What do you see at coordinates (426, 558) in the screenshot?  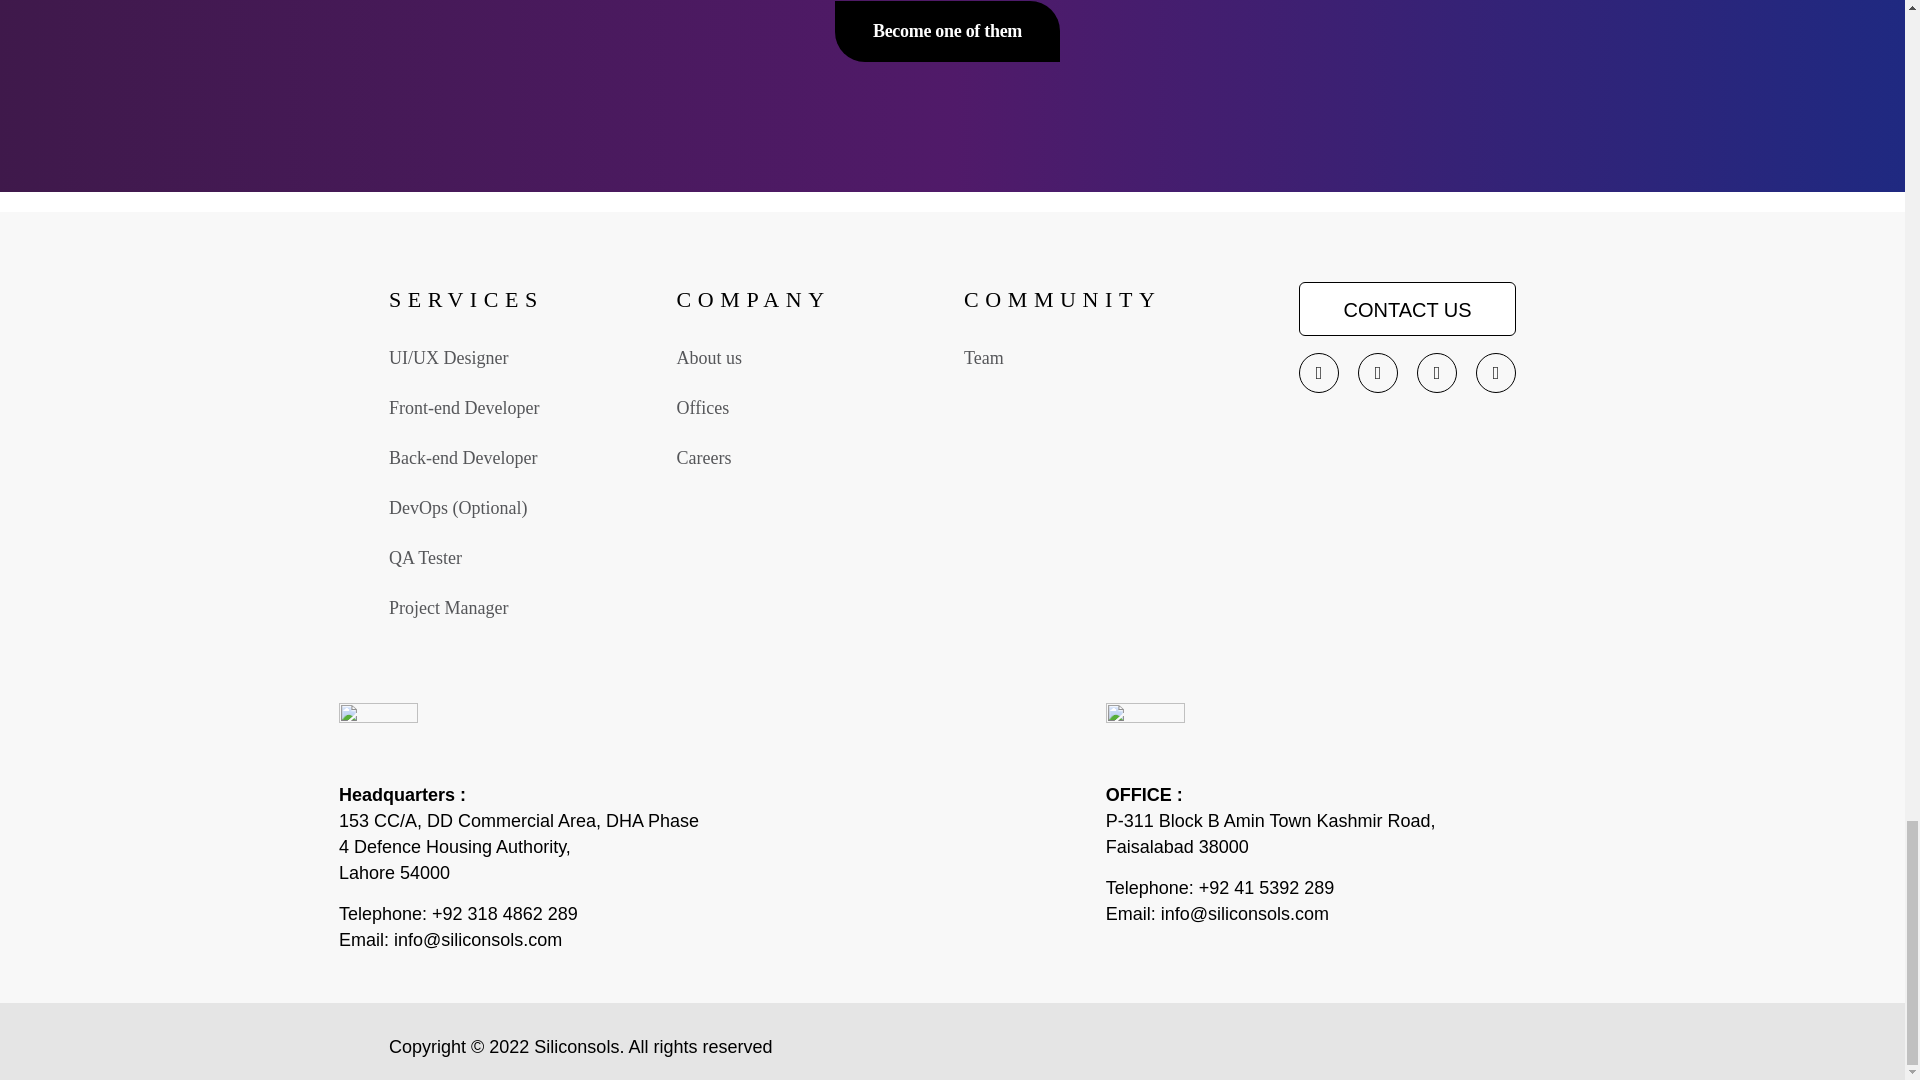 I see `QA Tester` at bounding box center [426, 558].